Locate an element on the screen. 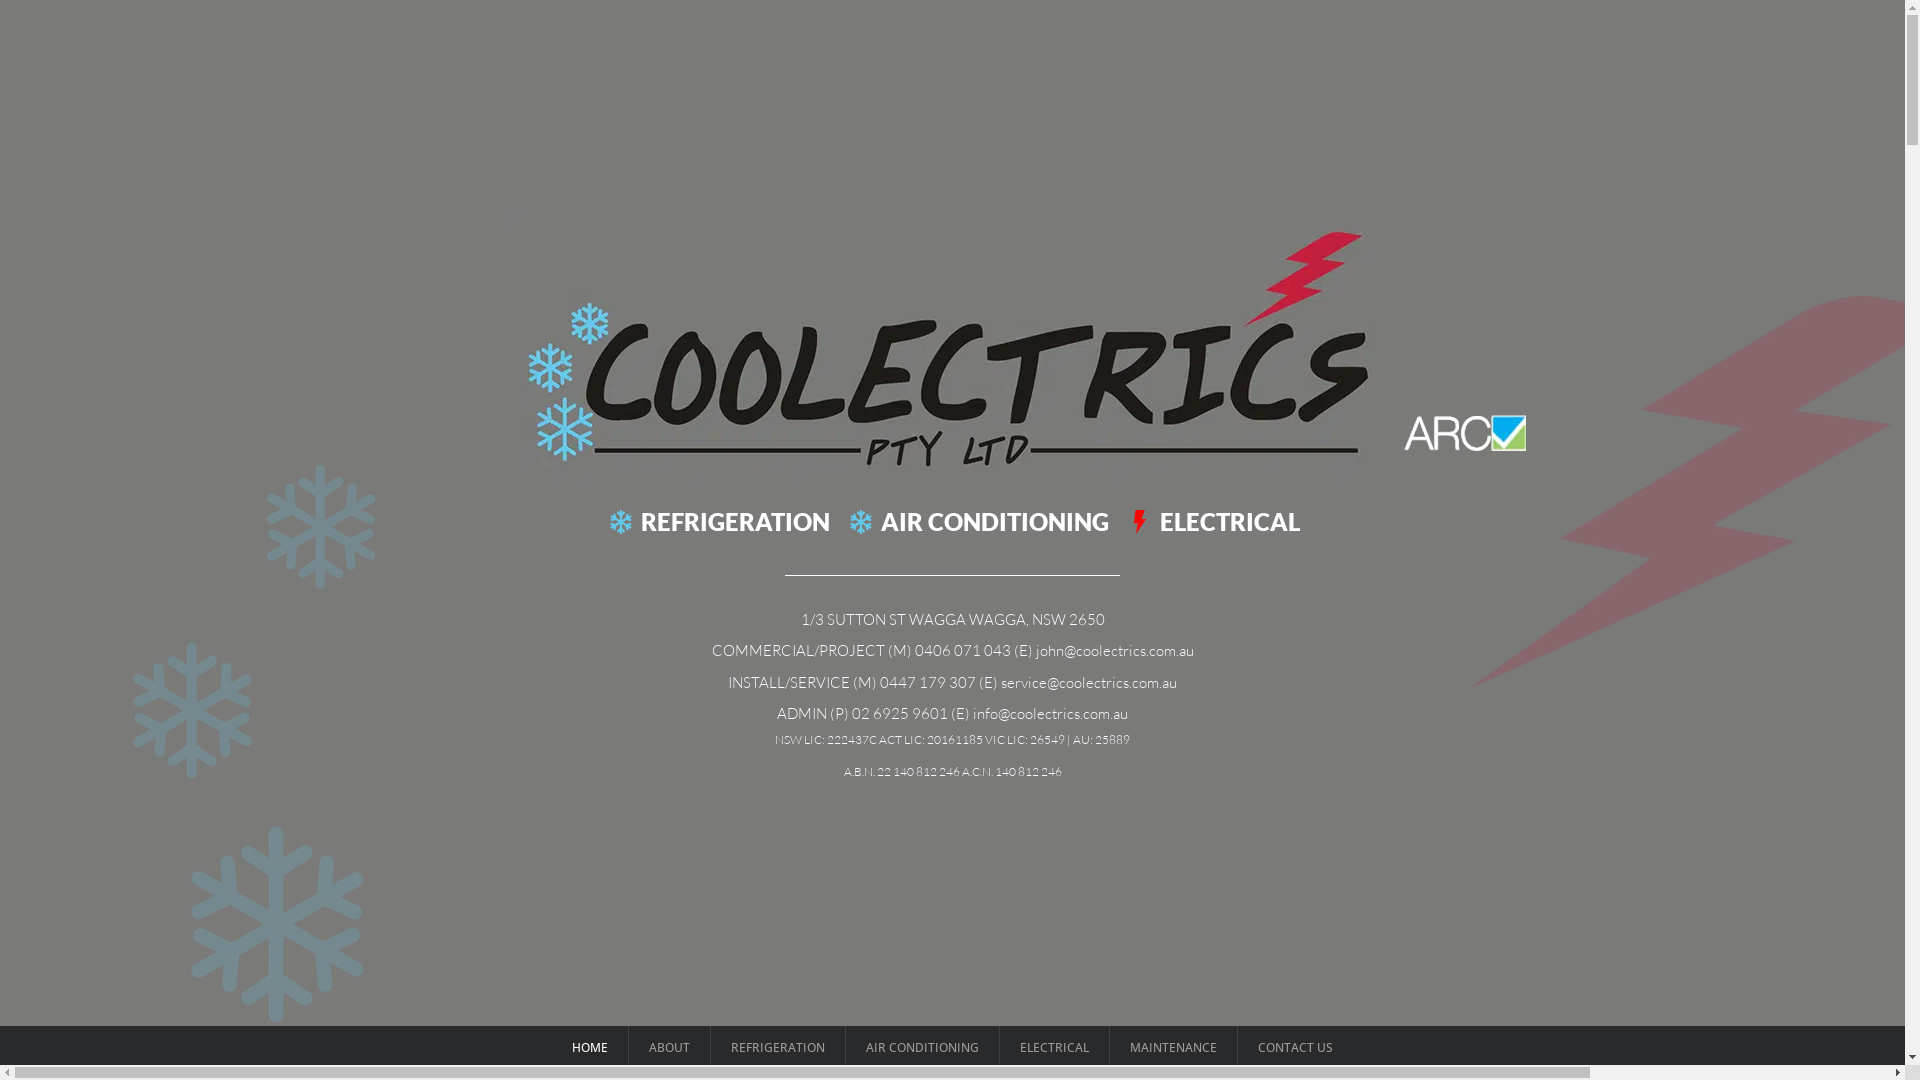 This screenshot has width=1920, height=1080. CONTACT US is located at coordinates (1296, 1048).